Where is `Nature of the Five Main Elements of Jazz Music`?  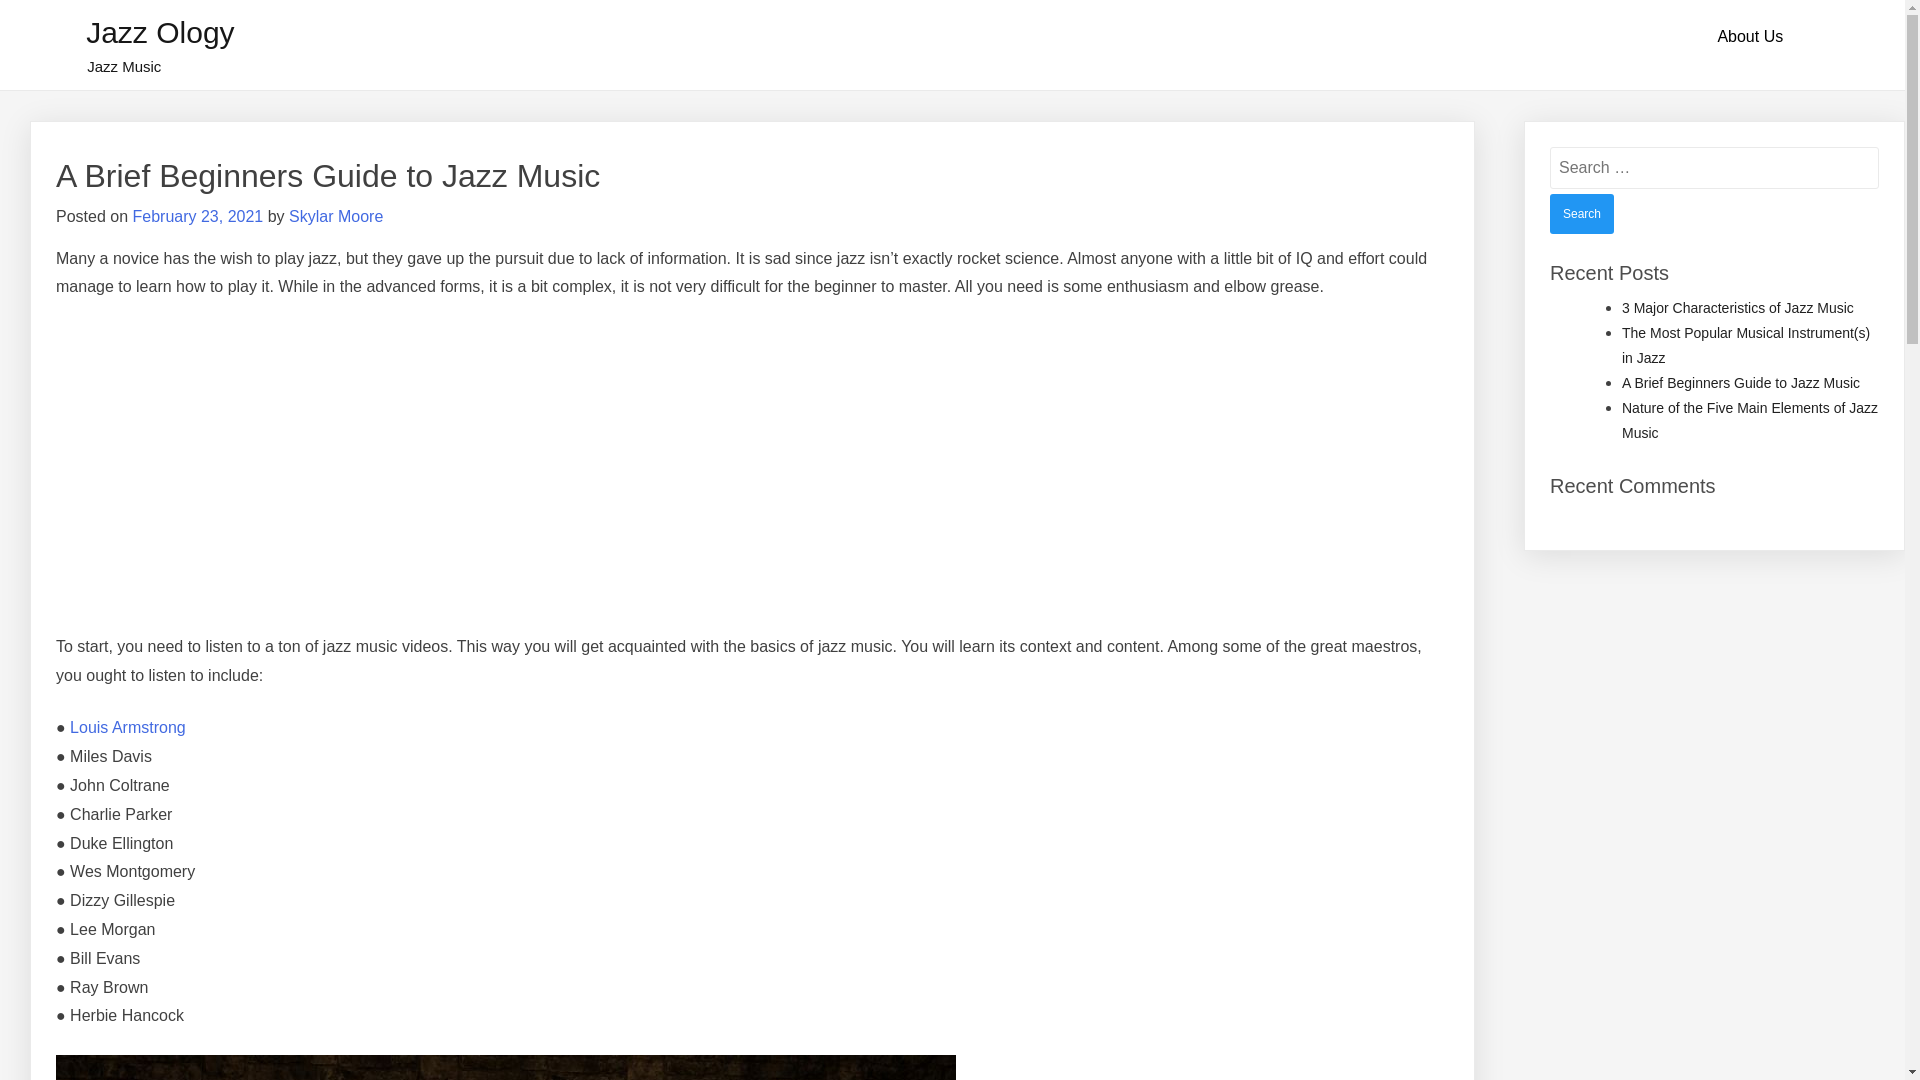
Nature of the Five Main Elements of Jazz Music is located at coordinates (1750, 420).